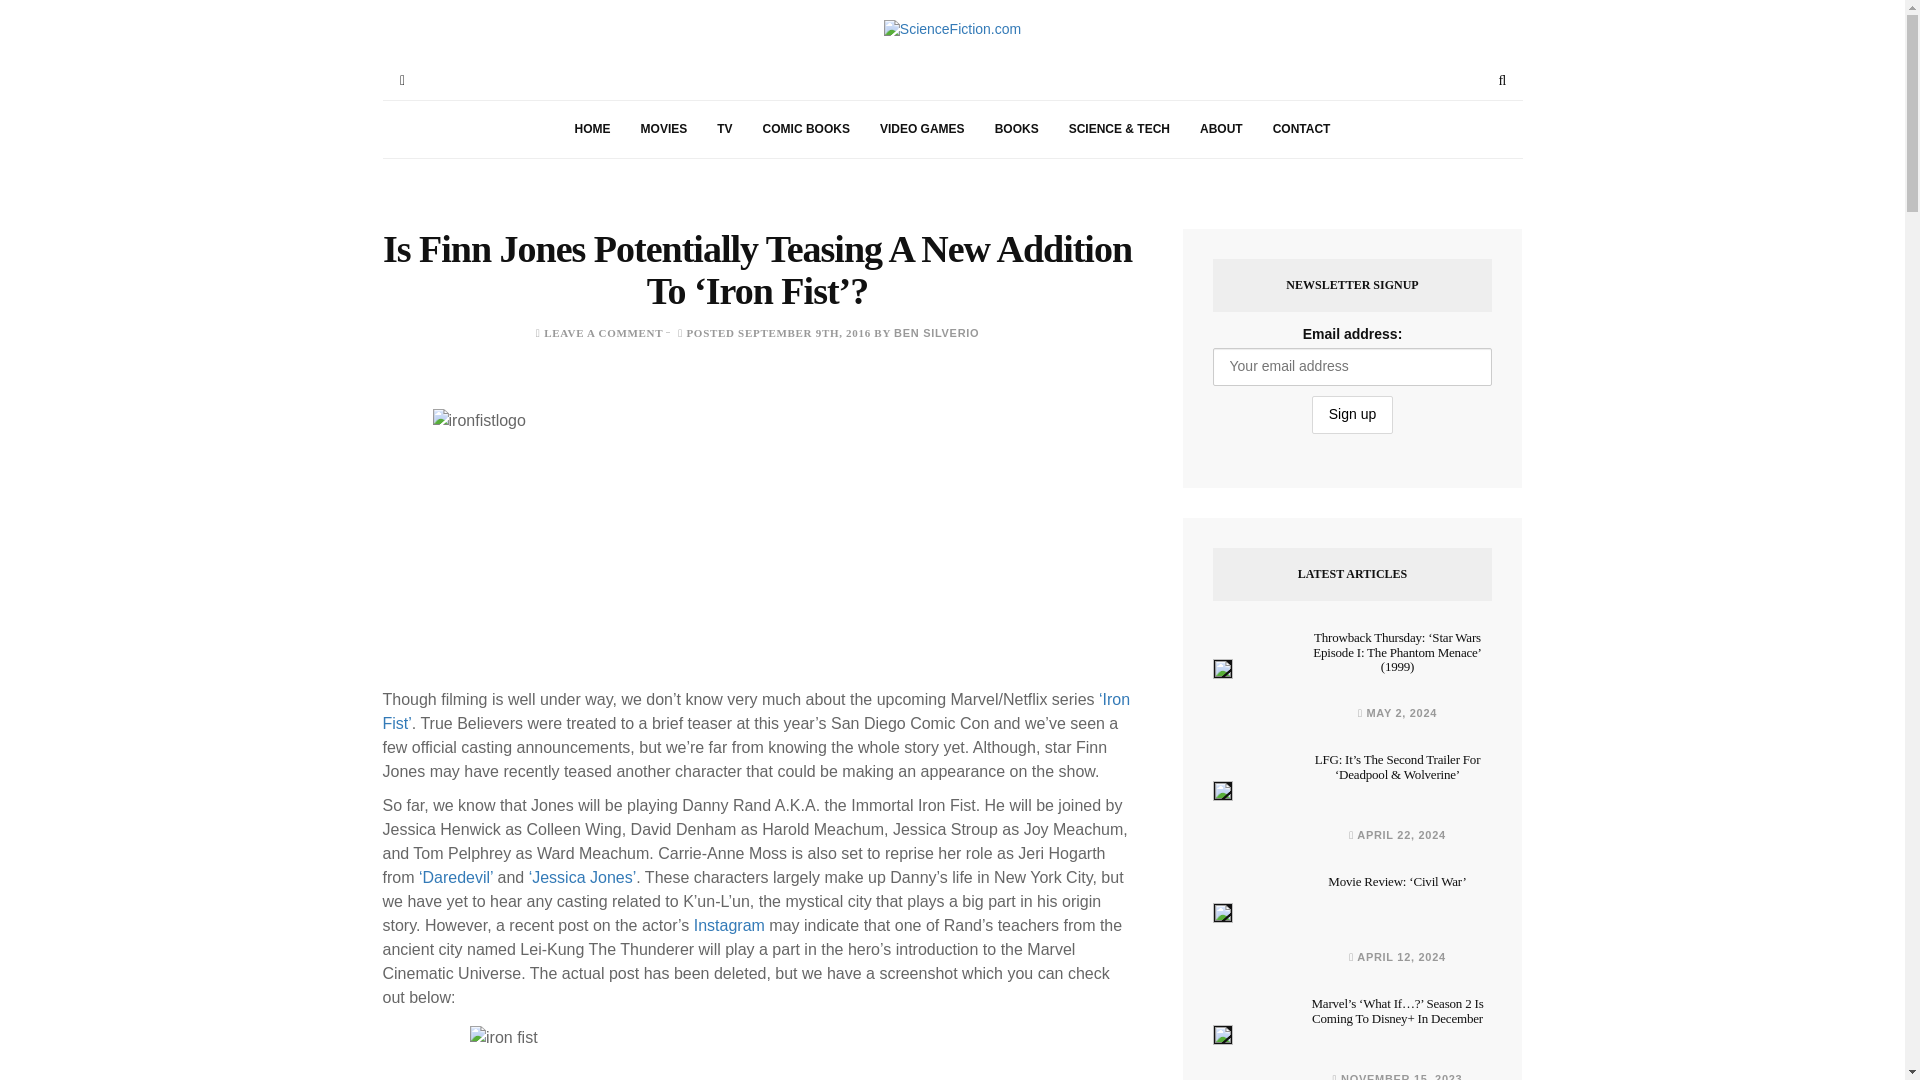  Describe the element at coordinates (1352, 415) in the screenshot. I see `Sign up` at that location.